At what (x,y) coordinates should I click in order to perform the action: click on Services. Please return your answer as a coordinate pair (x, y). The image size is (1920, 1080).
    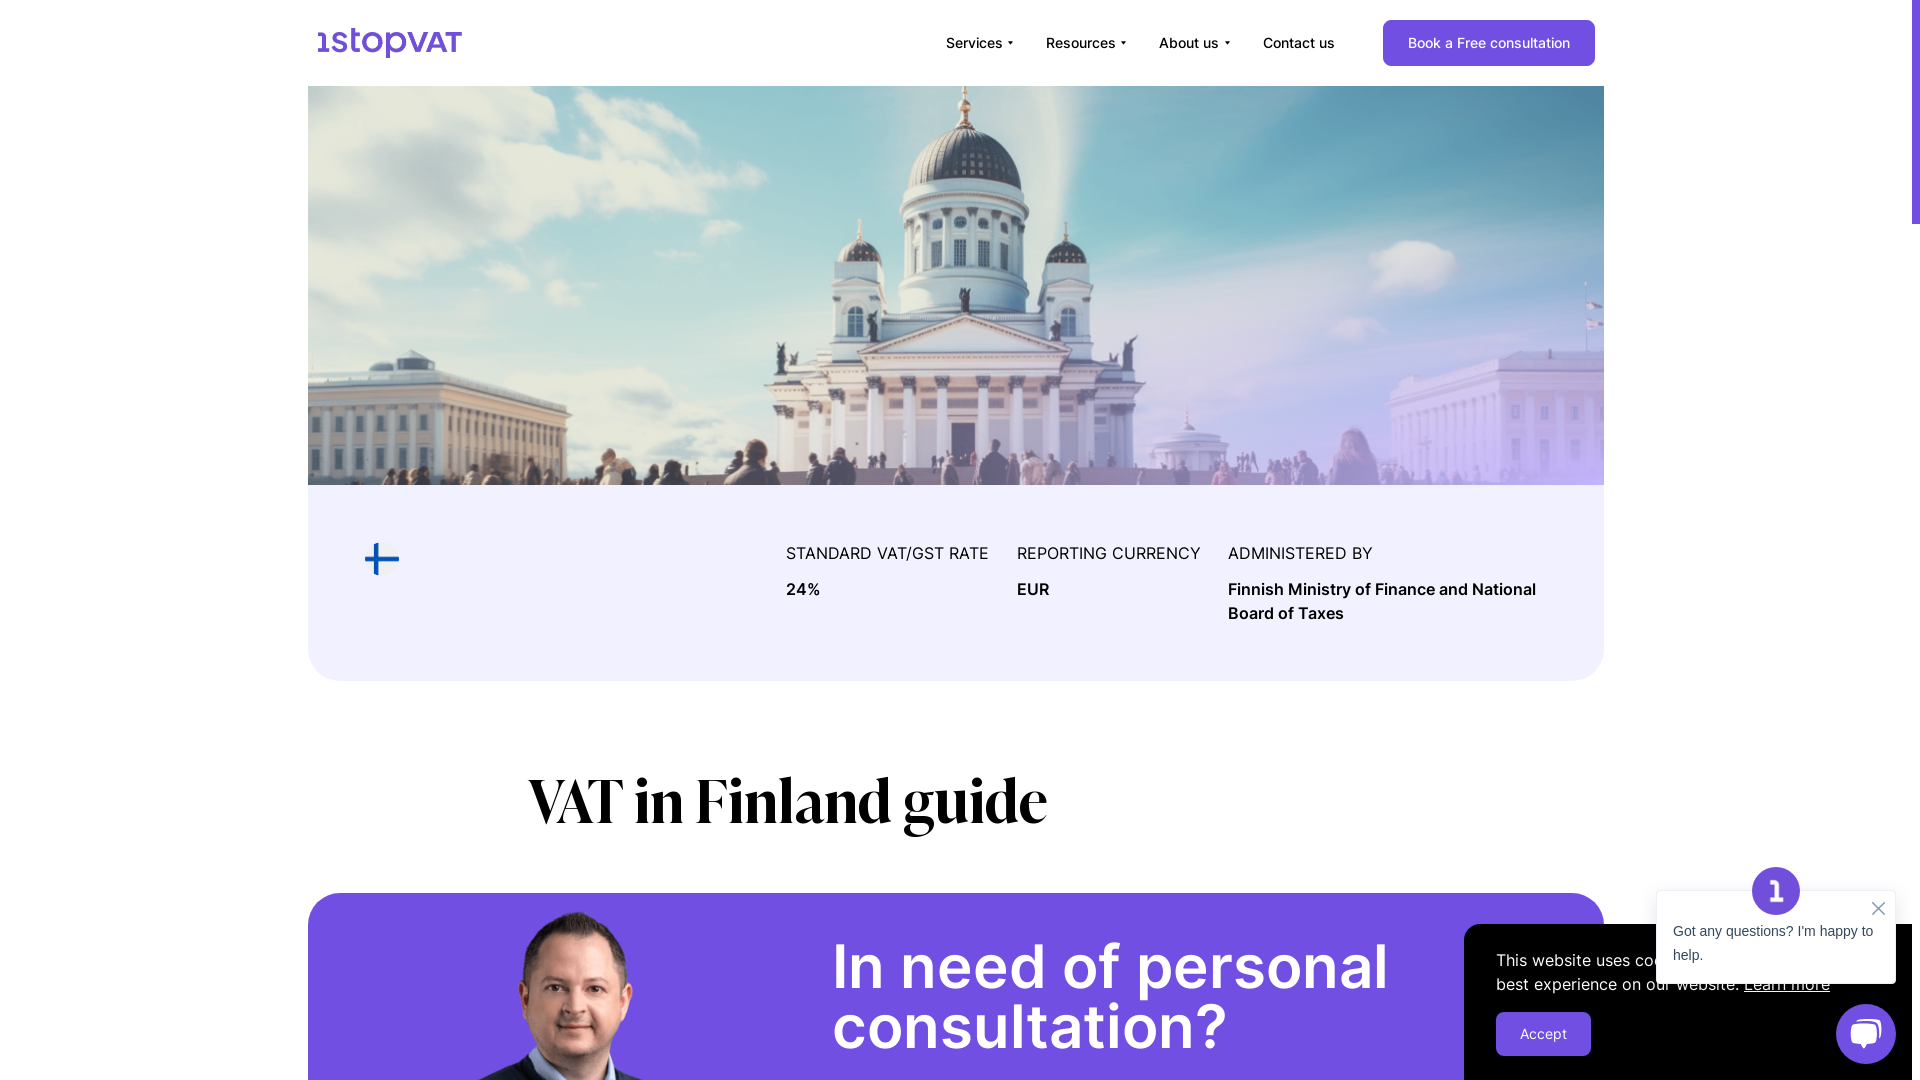
    Looking at the image, I should click on (980, 43).